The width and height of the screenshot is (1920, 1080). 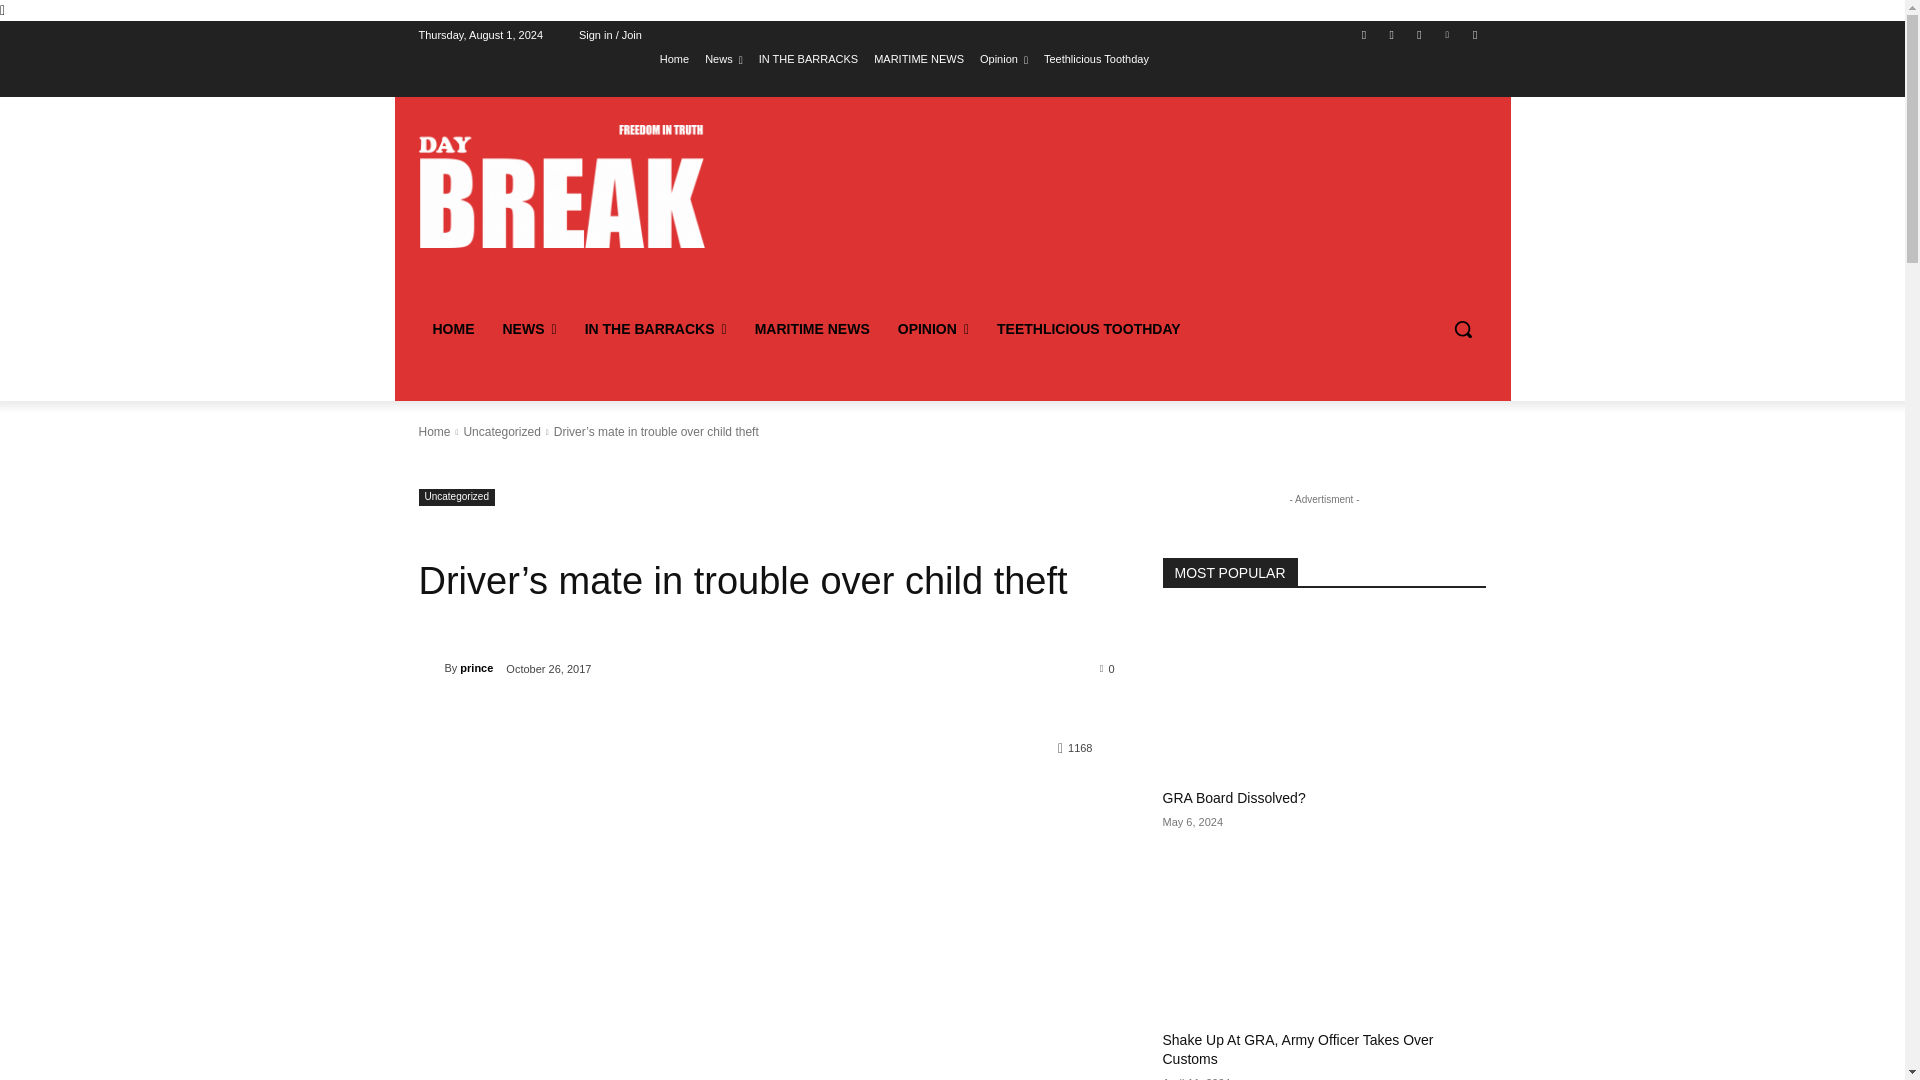 I want to click on News, so click(x=724, y=59).